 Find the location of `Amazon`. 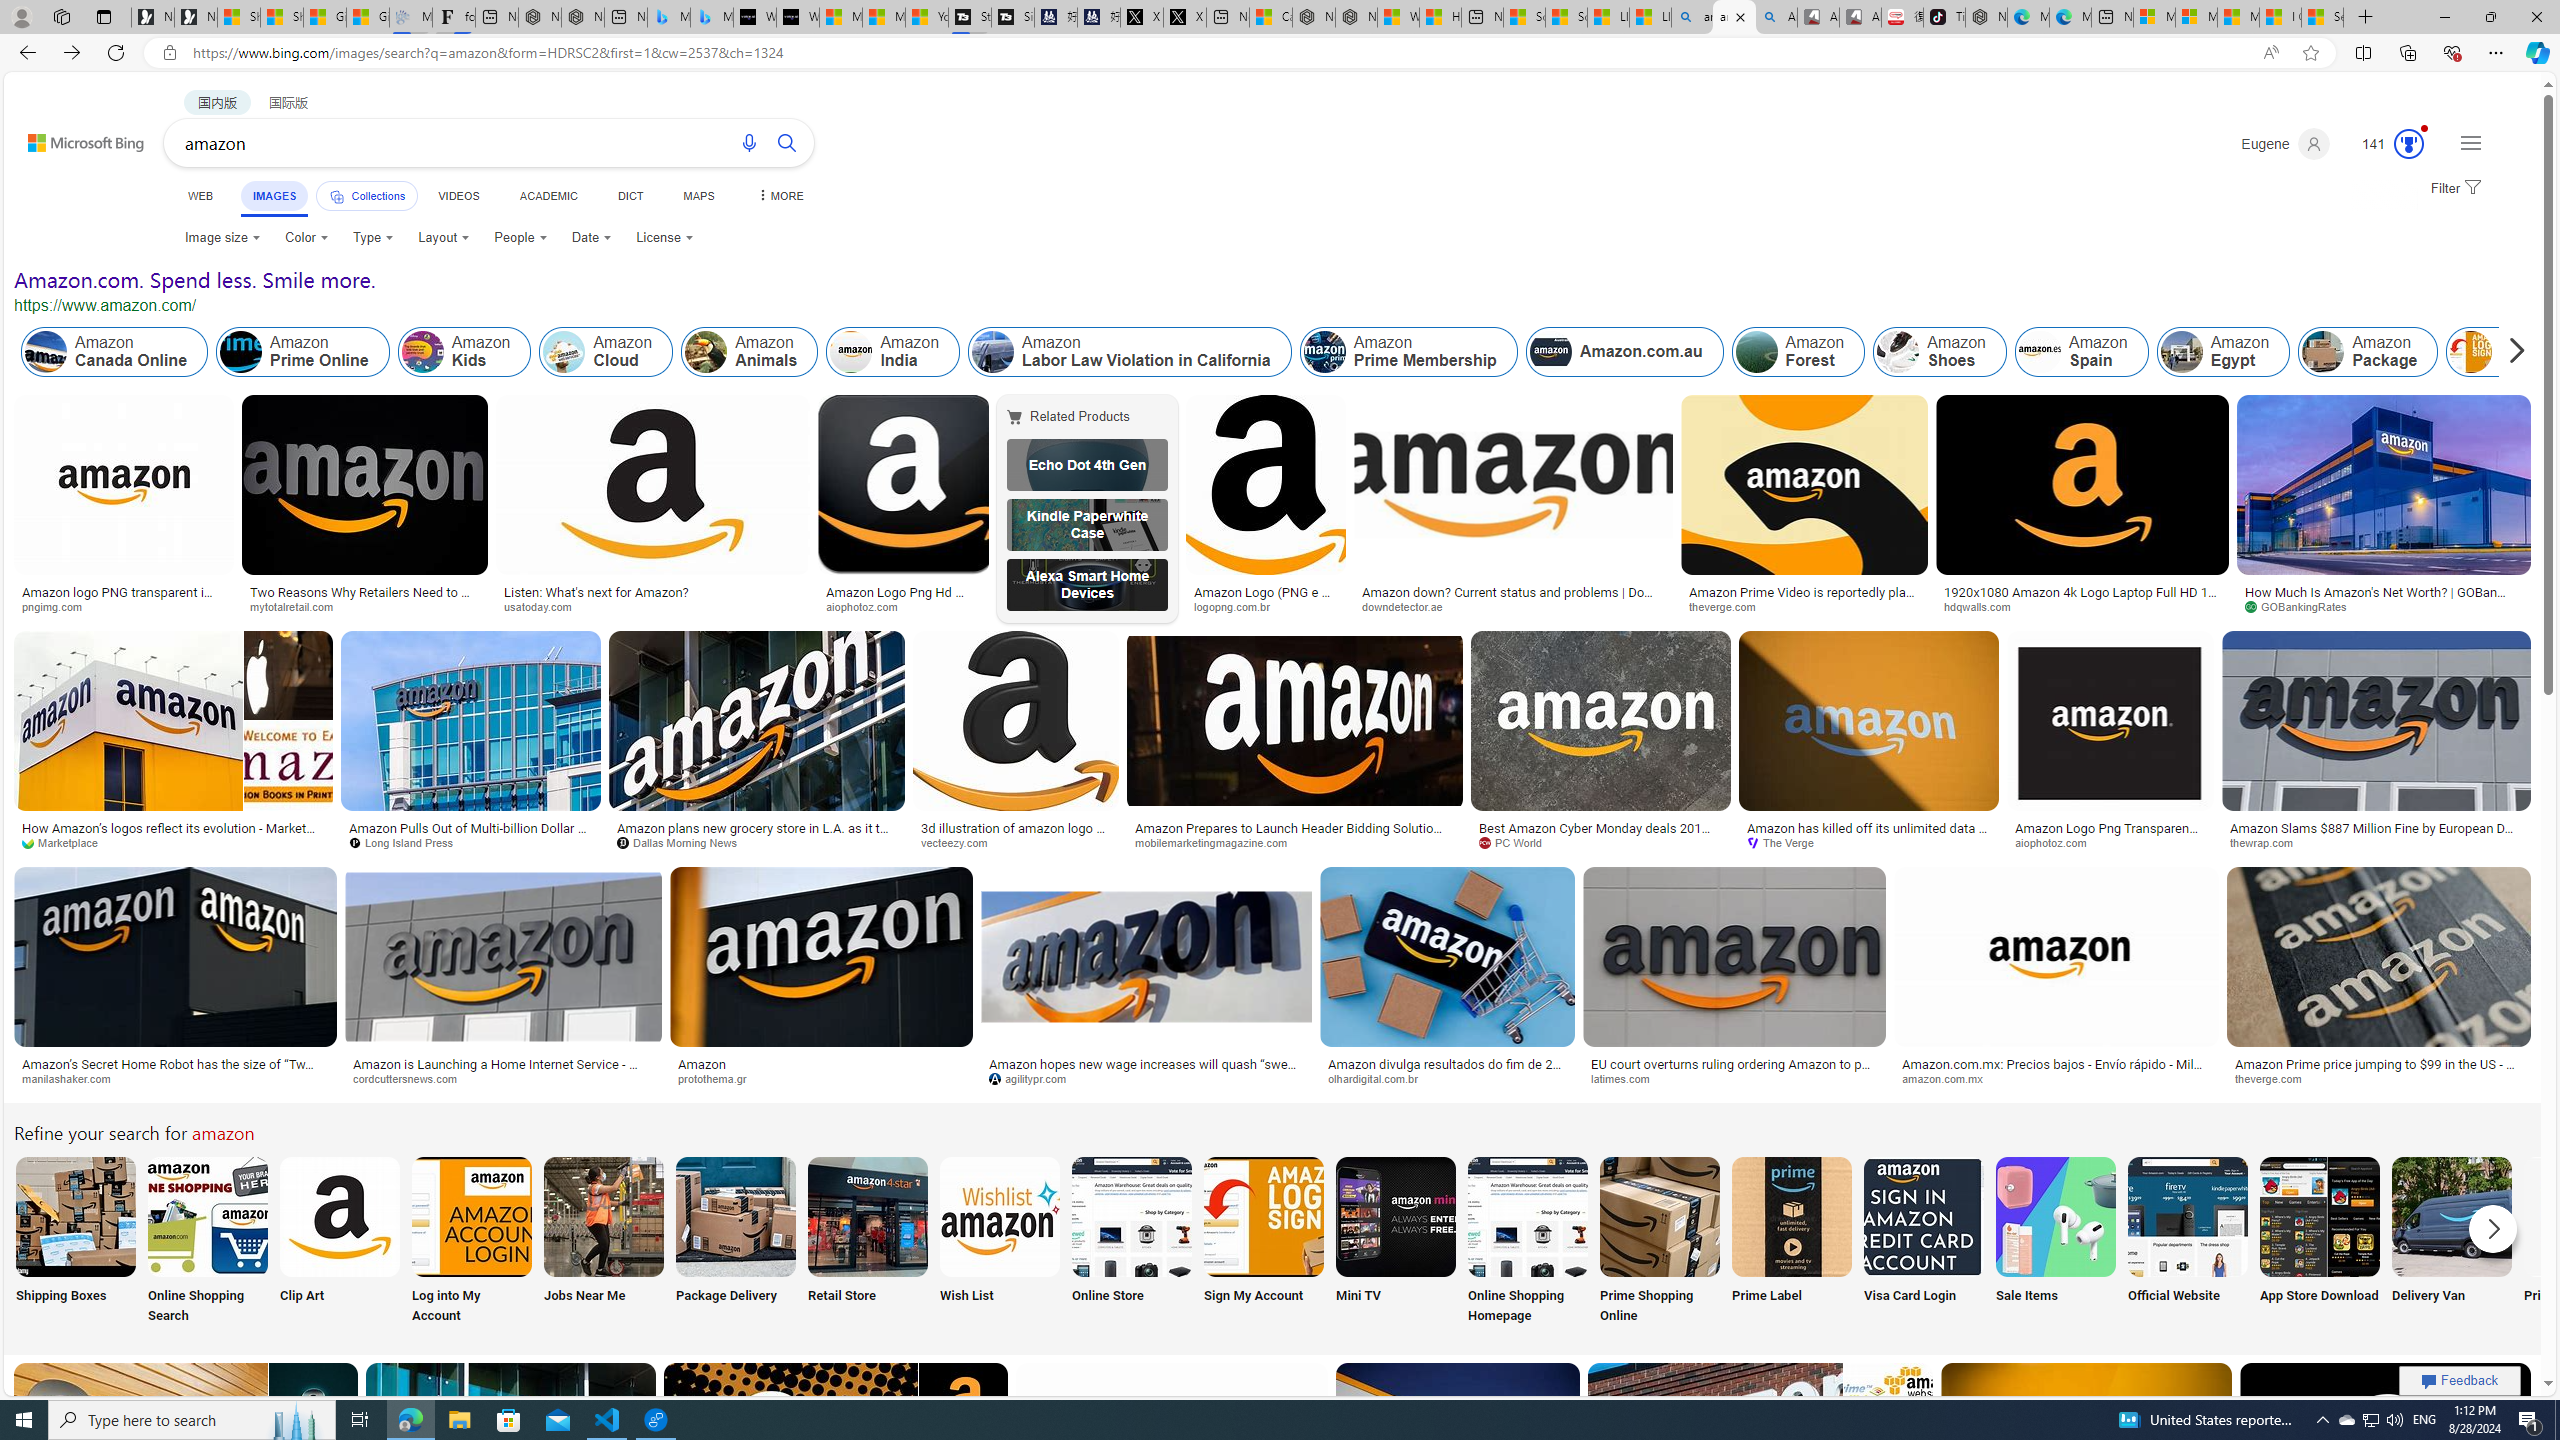

Amazon is located at coordinates (702, 1064).